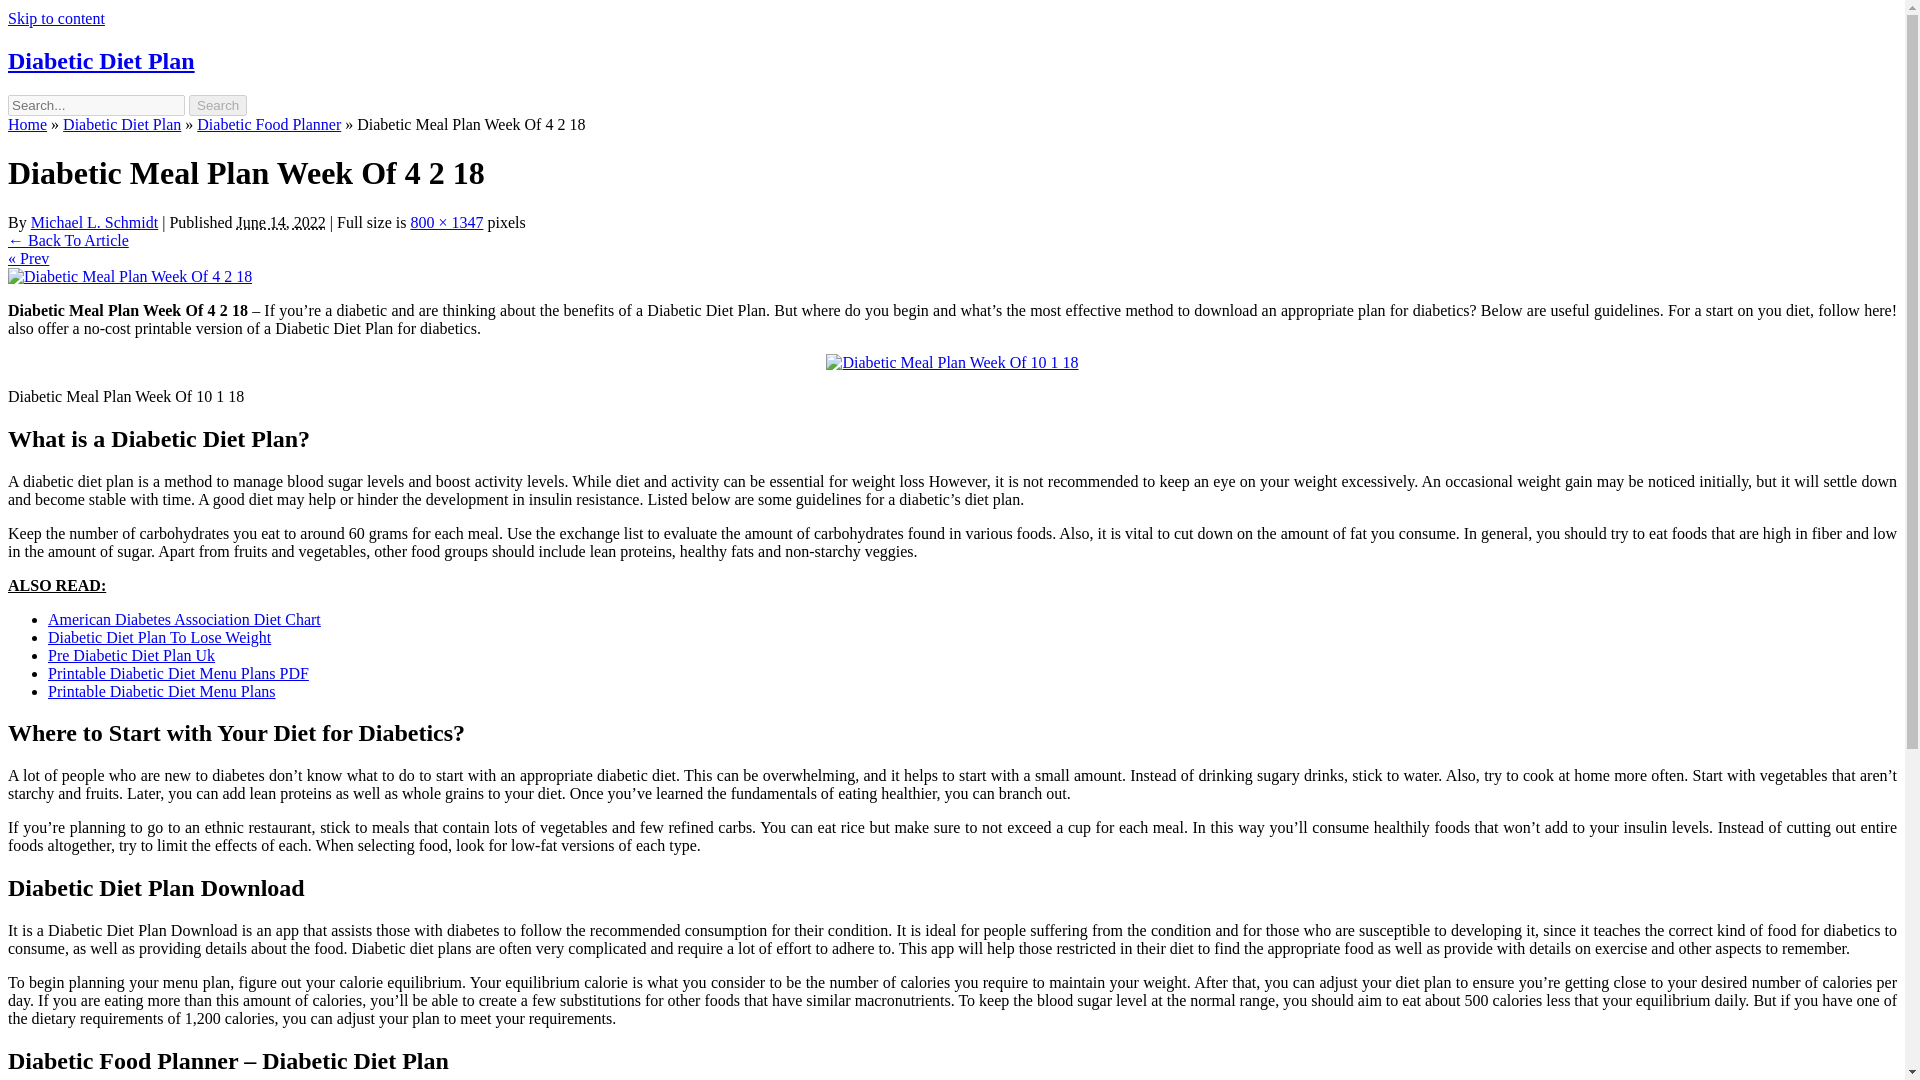  Describe the element at coordinates (122, 124) in the screenshot. I see `Diabetic Diet Plan` at that location.